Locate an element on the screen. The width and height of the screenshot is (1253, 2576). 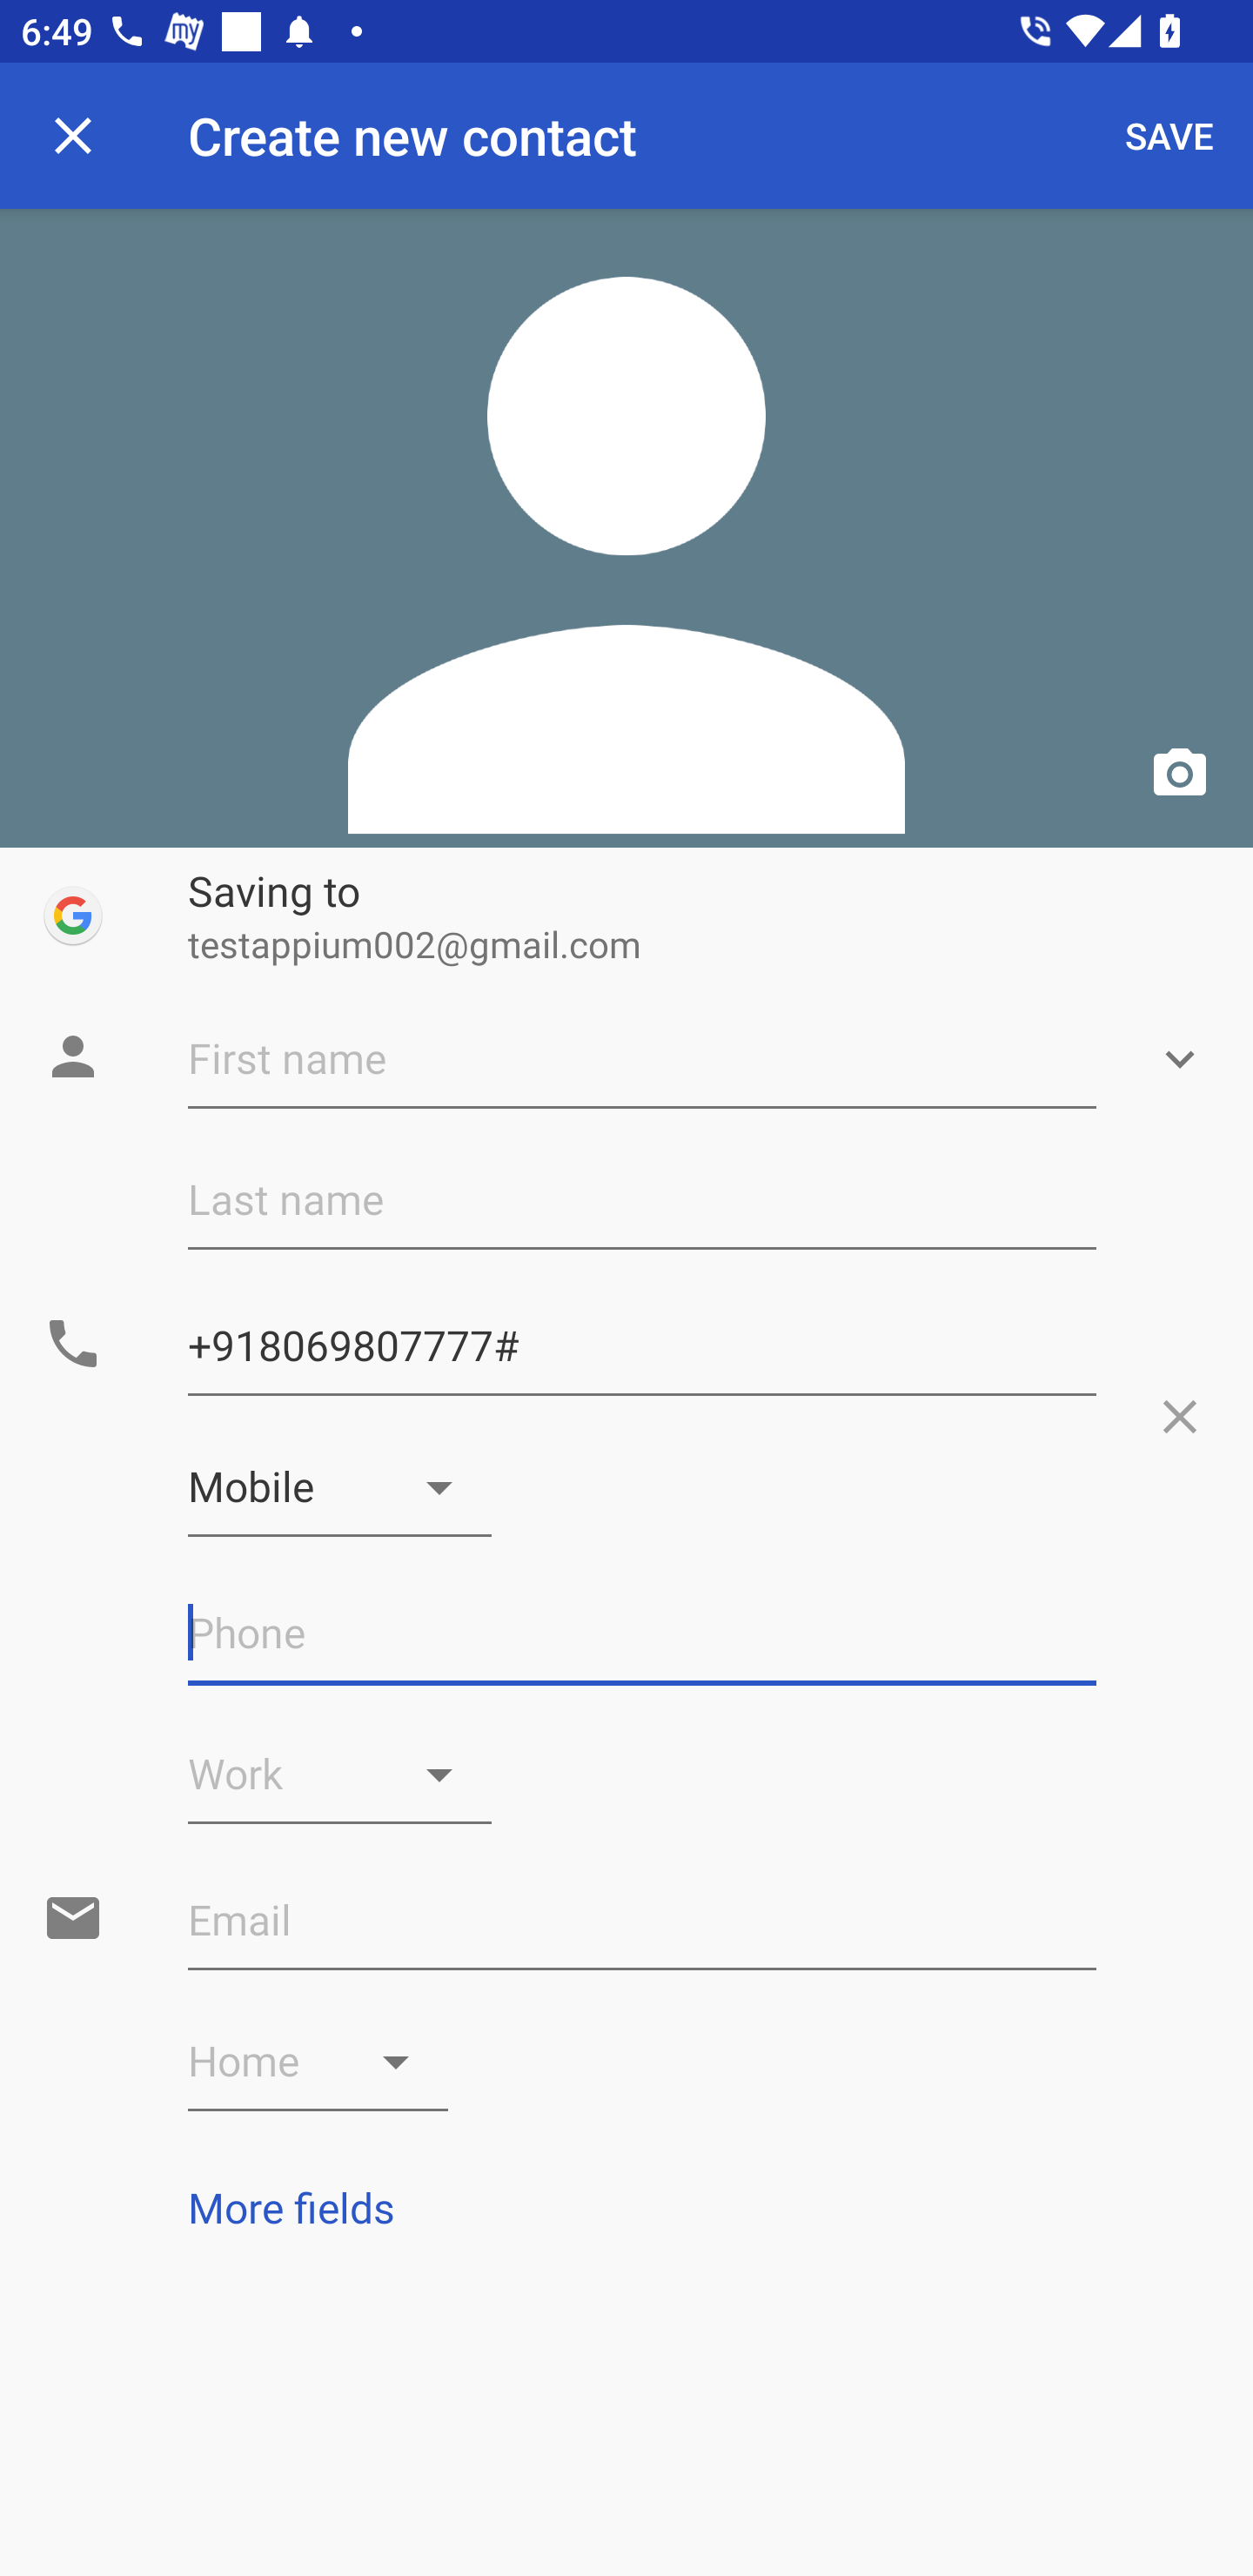
More fields is located at coordinates (626, 2207).